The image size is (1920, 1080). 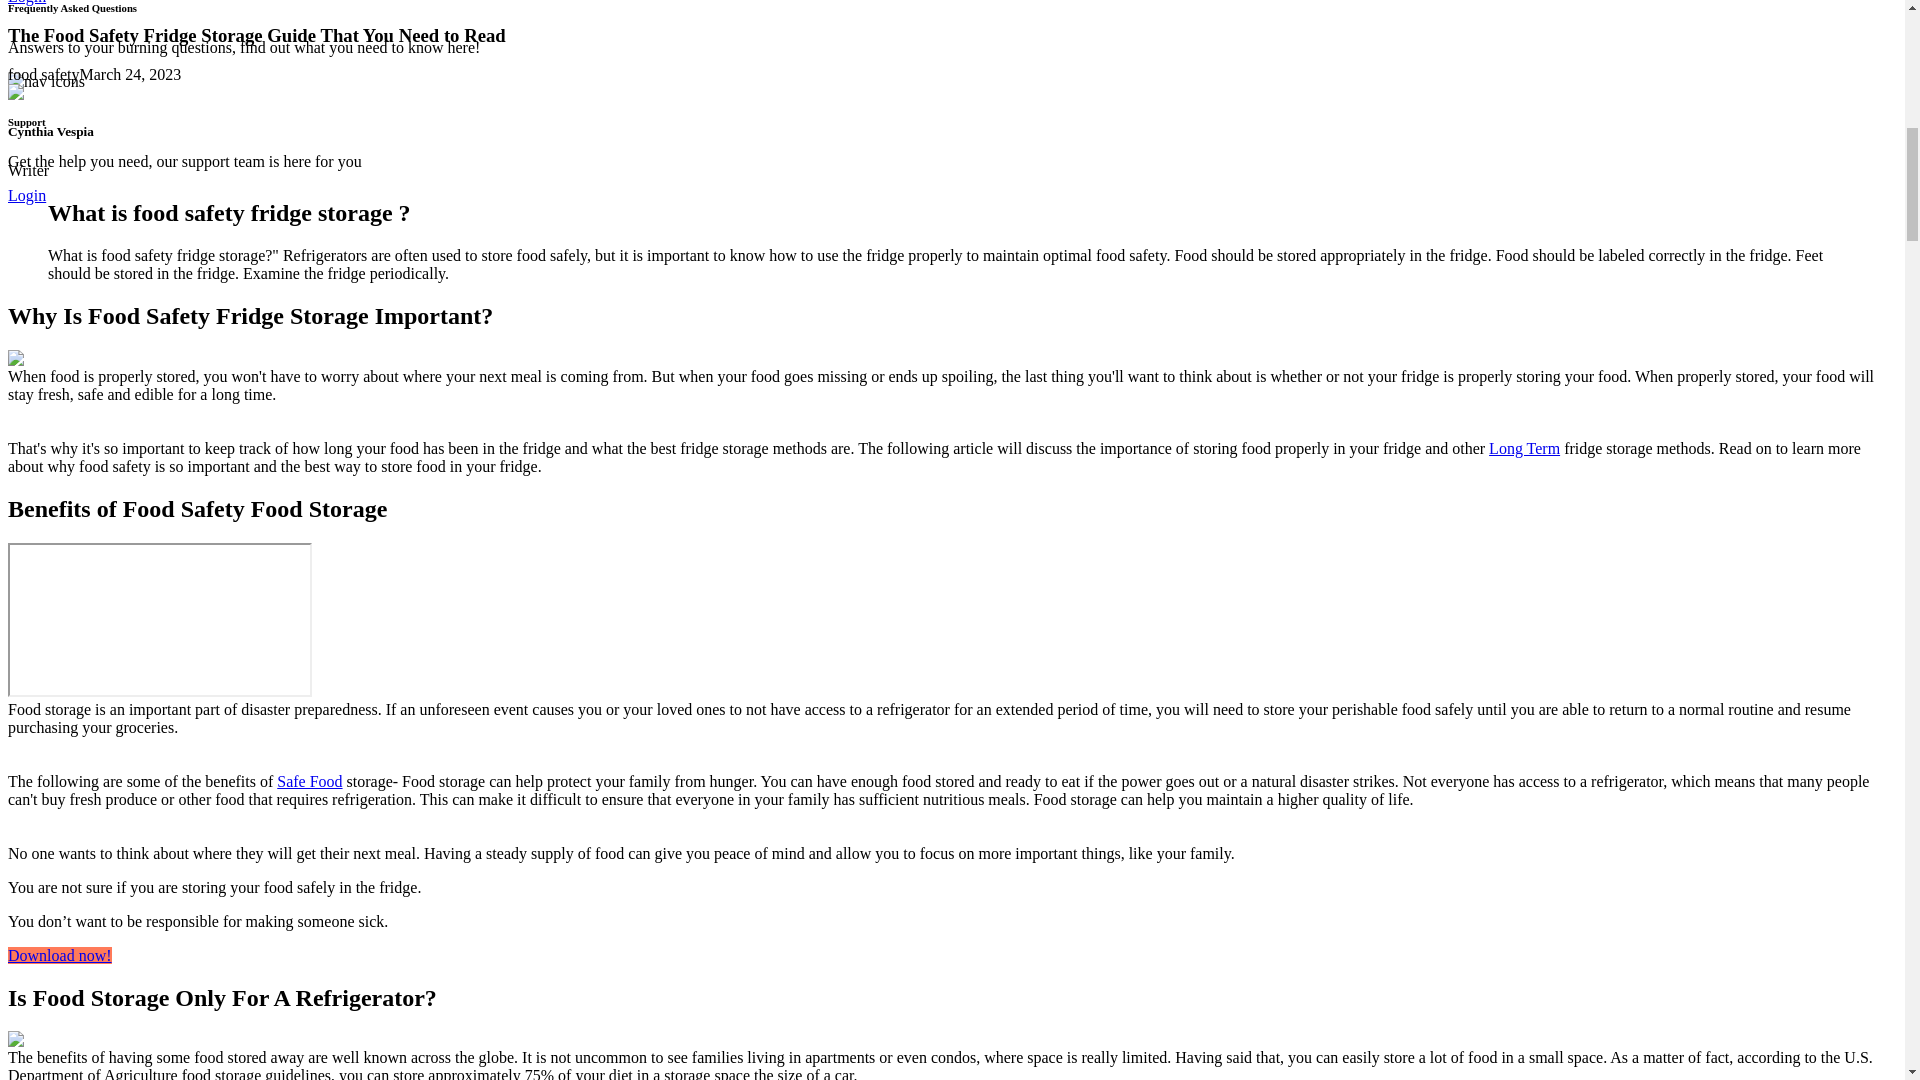 What do you see at coordinates (26, 195) in the screenshot?
I see `Login` at bounding box center [26, 195].